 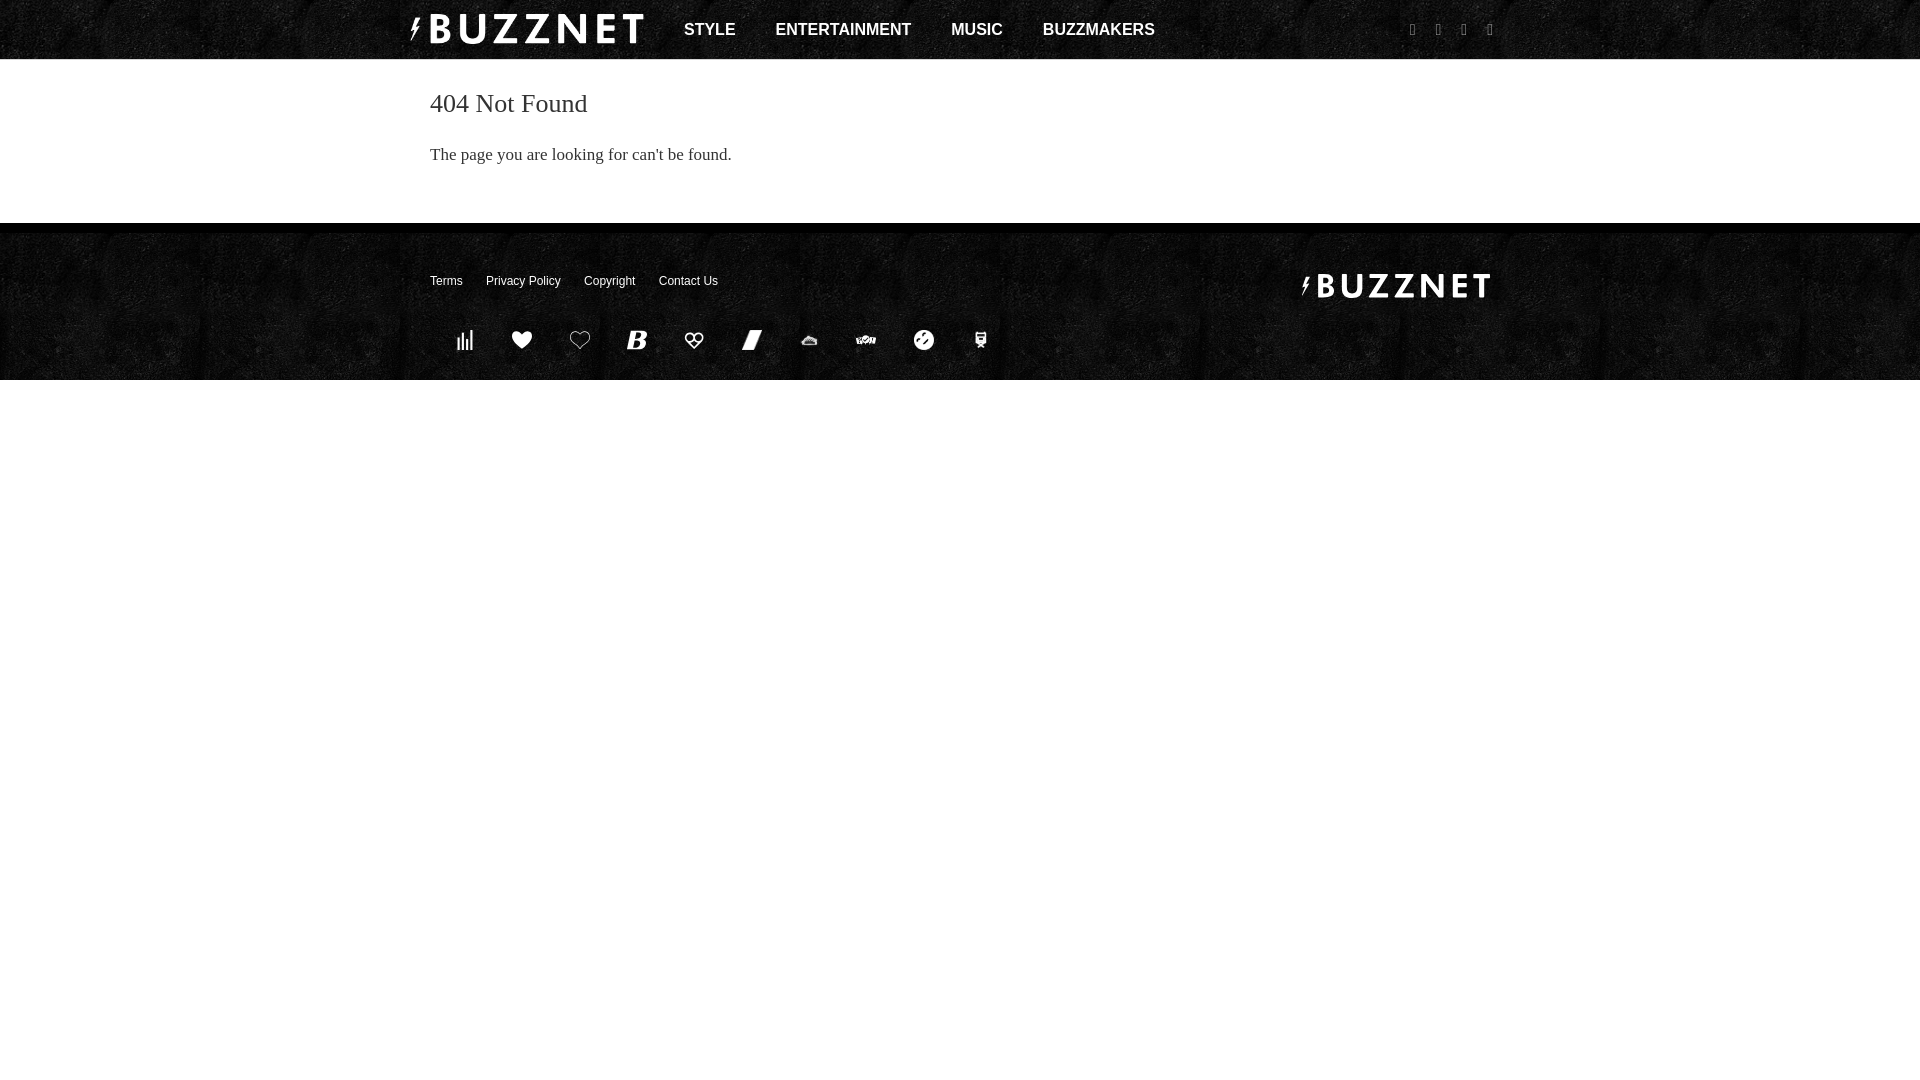 I want to click on STYLE, so click(x=710, y=29).